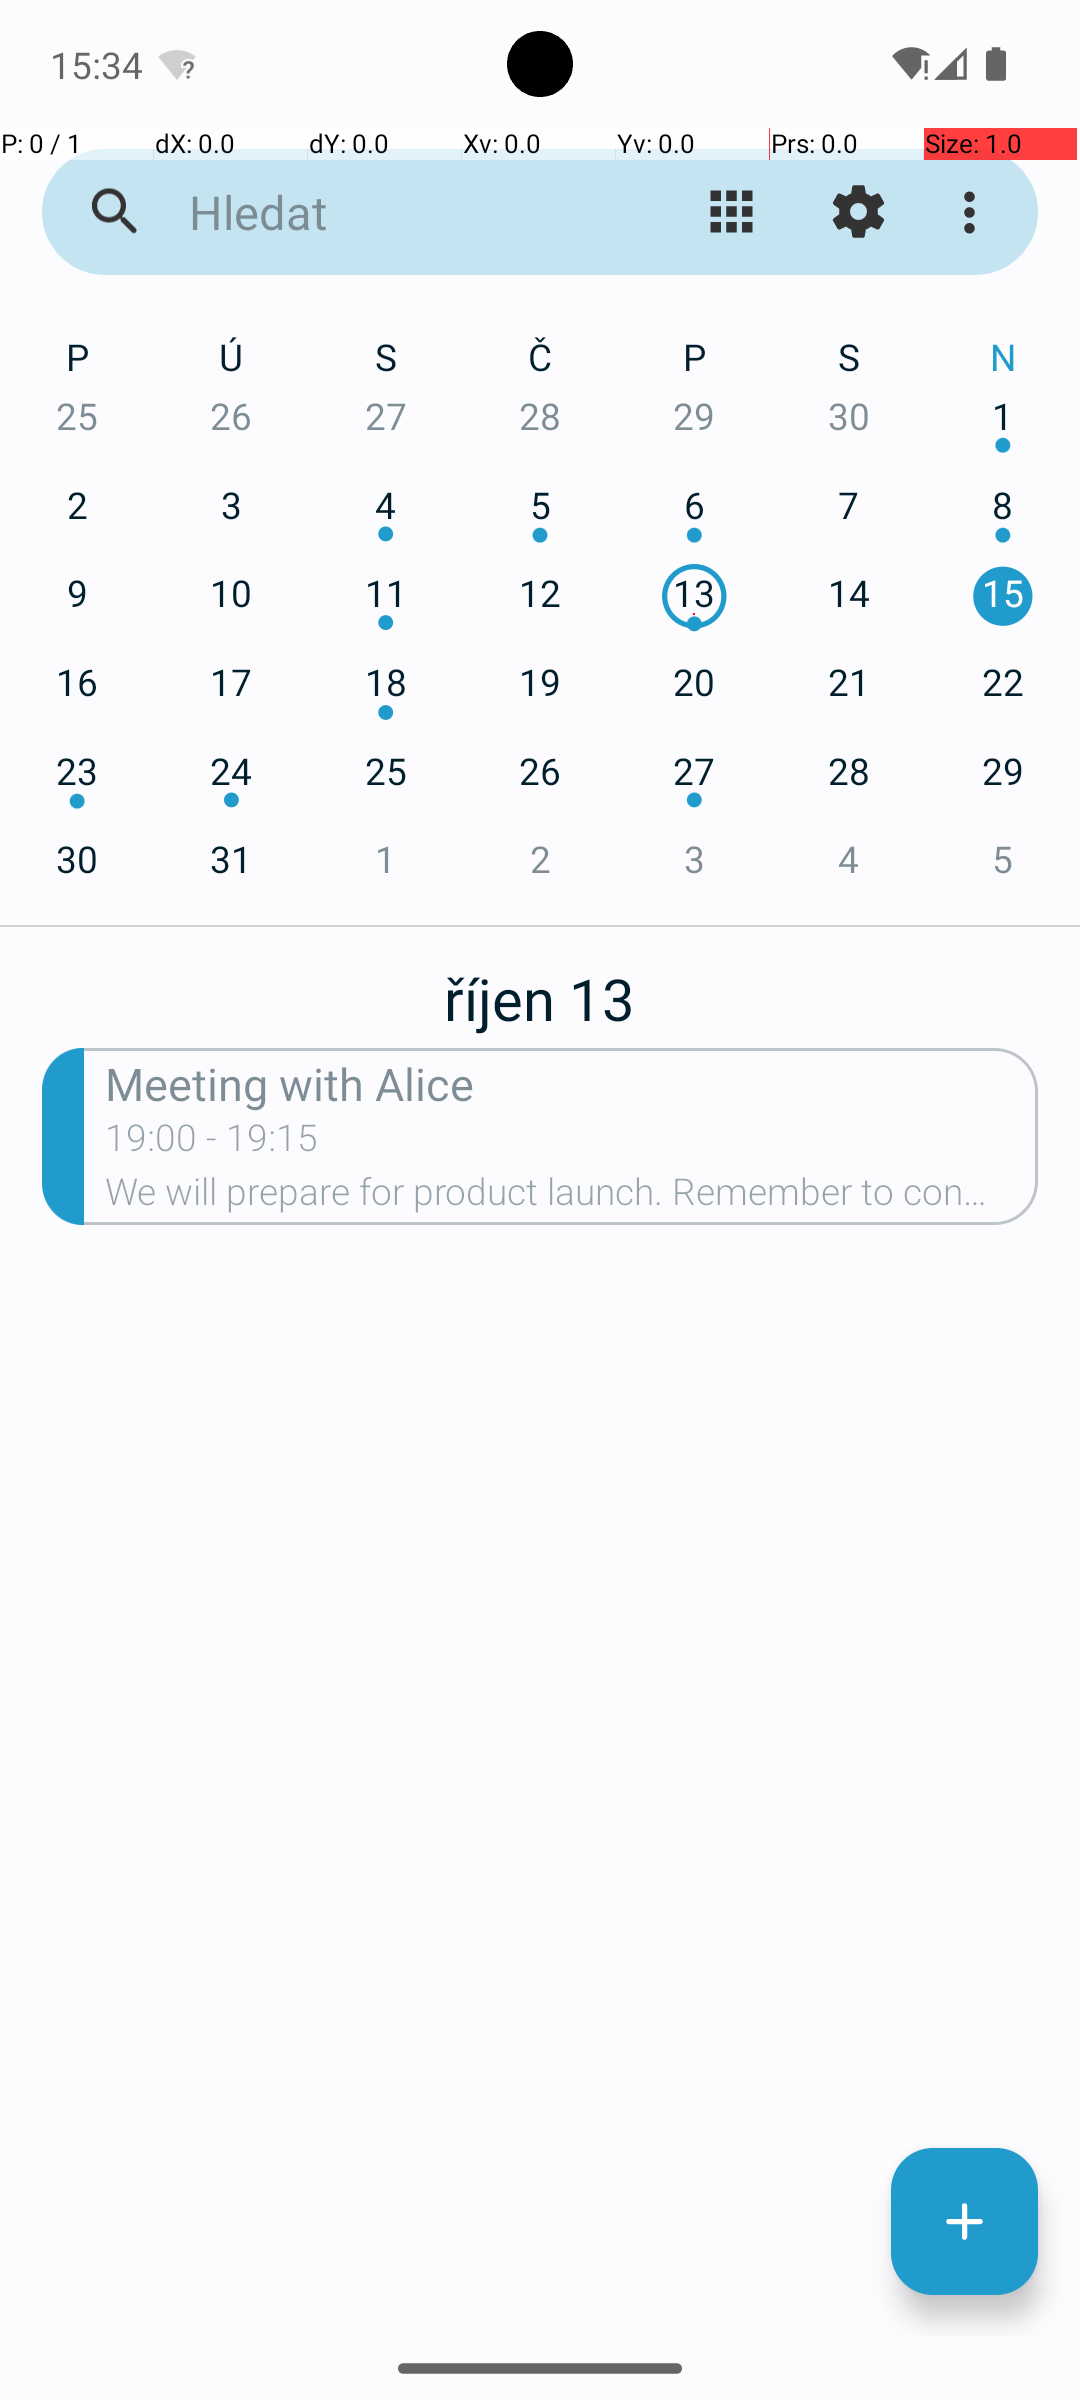  What do you see at coordinates (732, 212) in the screenshot?
I see `Změnit zobrazení` at bounding box center [732, 212].